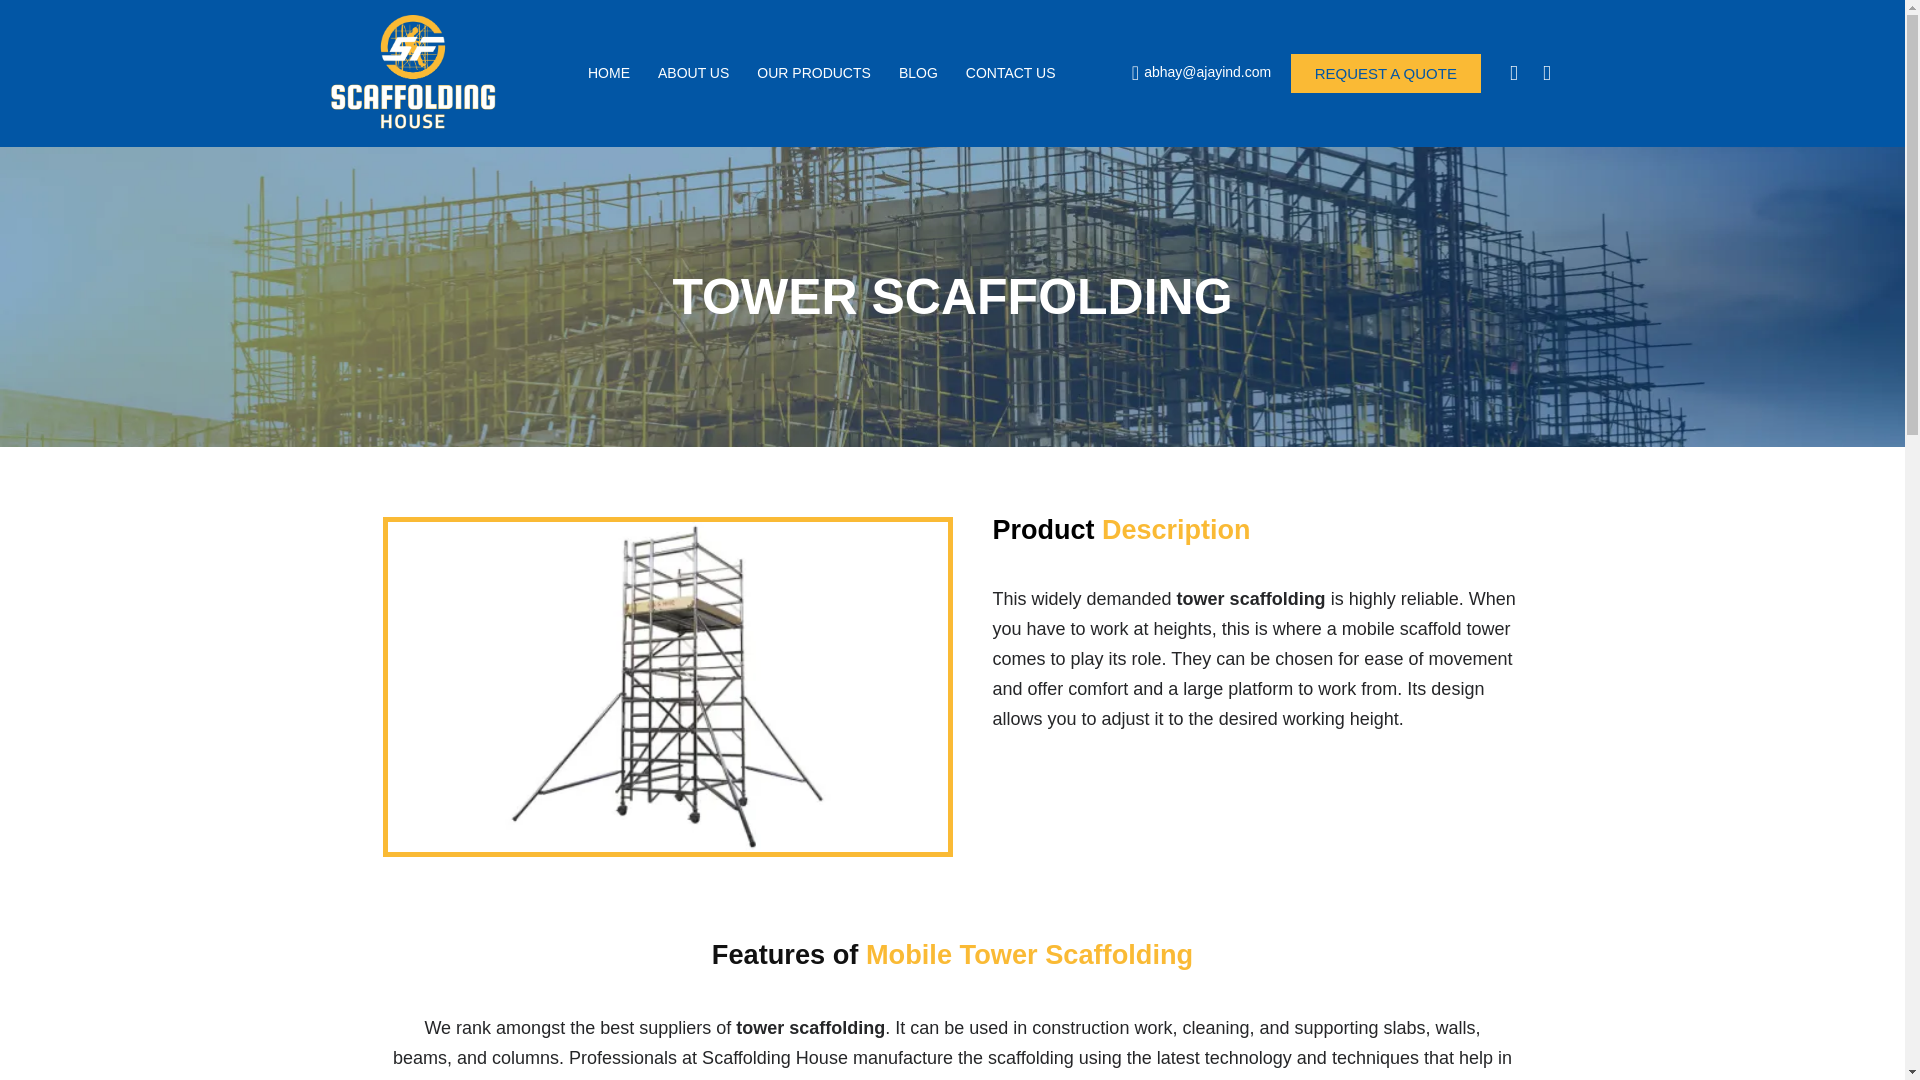 The image size is (1920, 1080). I want to click on ABOUT US, so click(693, 72).